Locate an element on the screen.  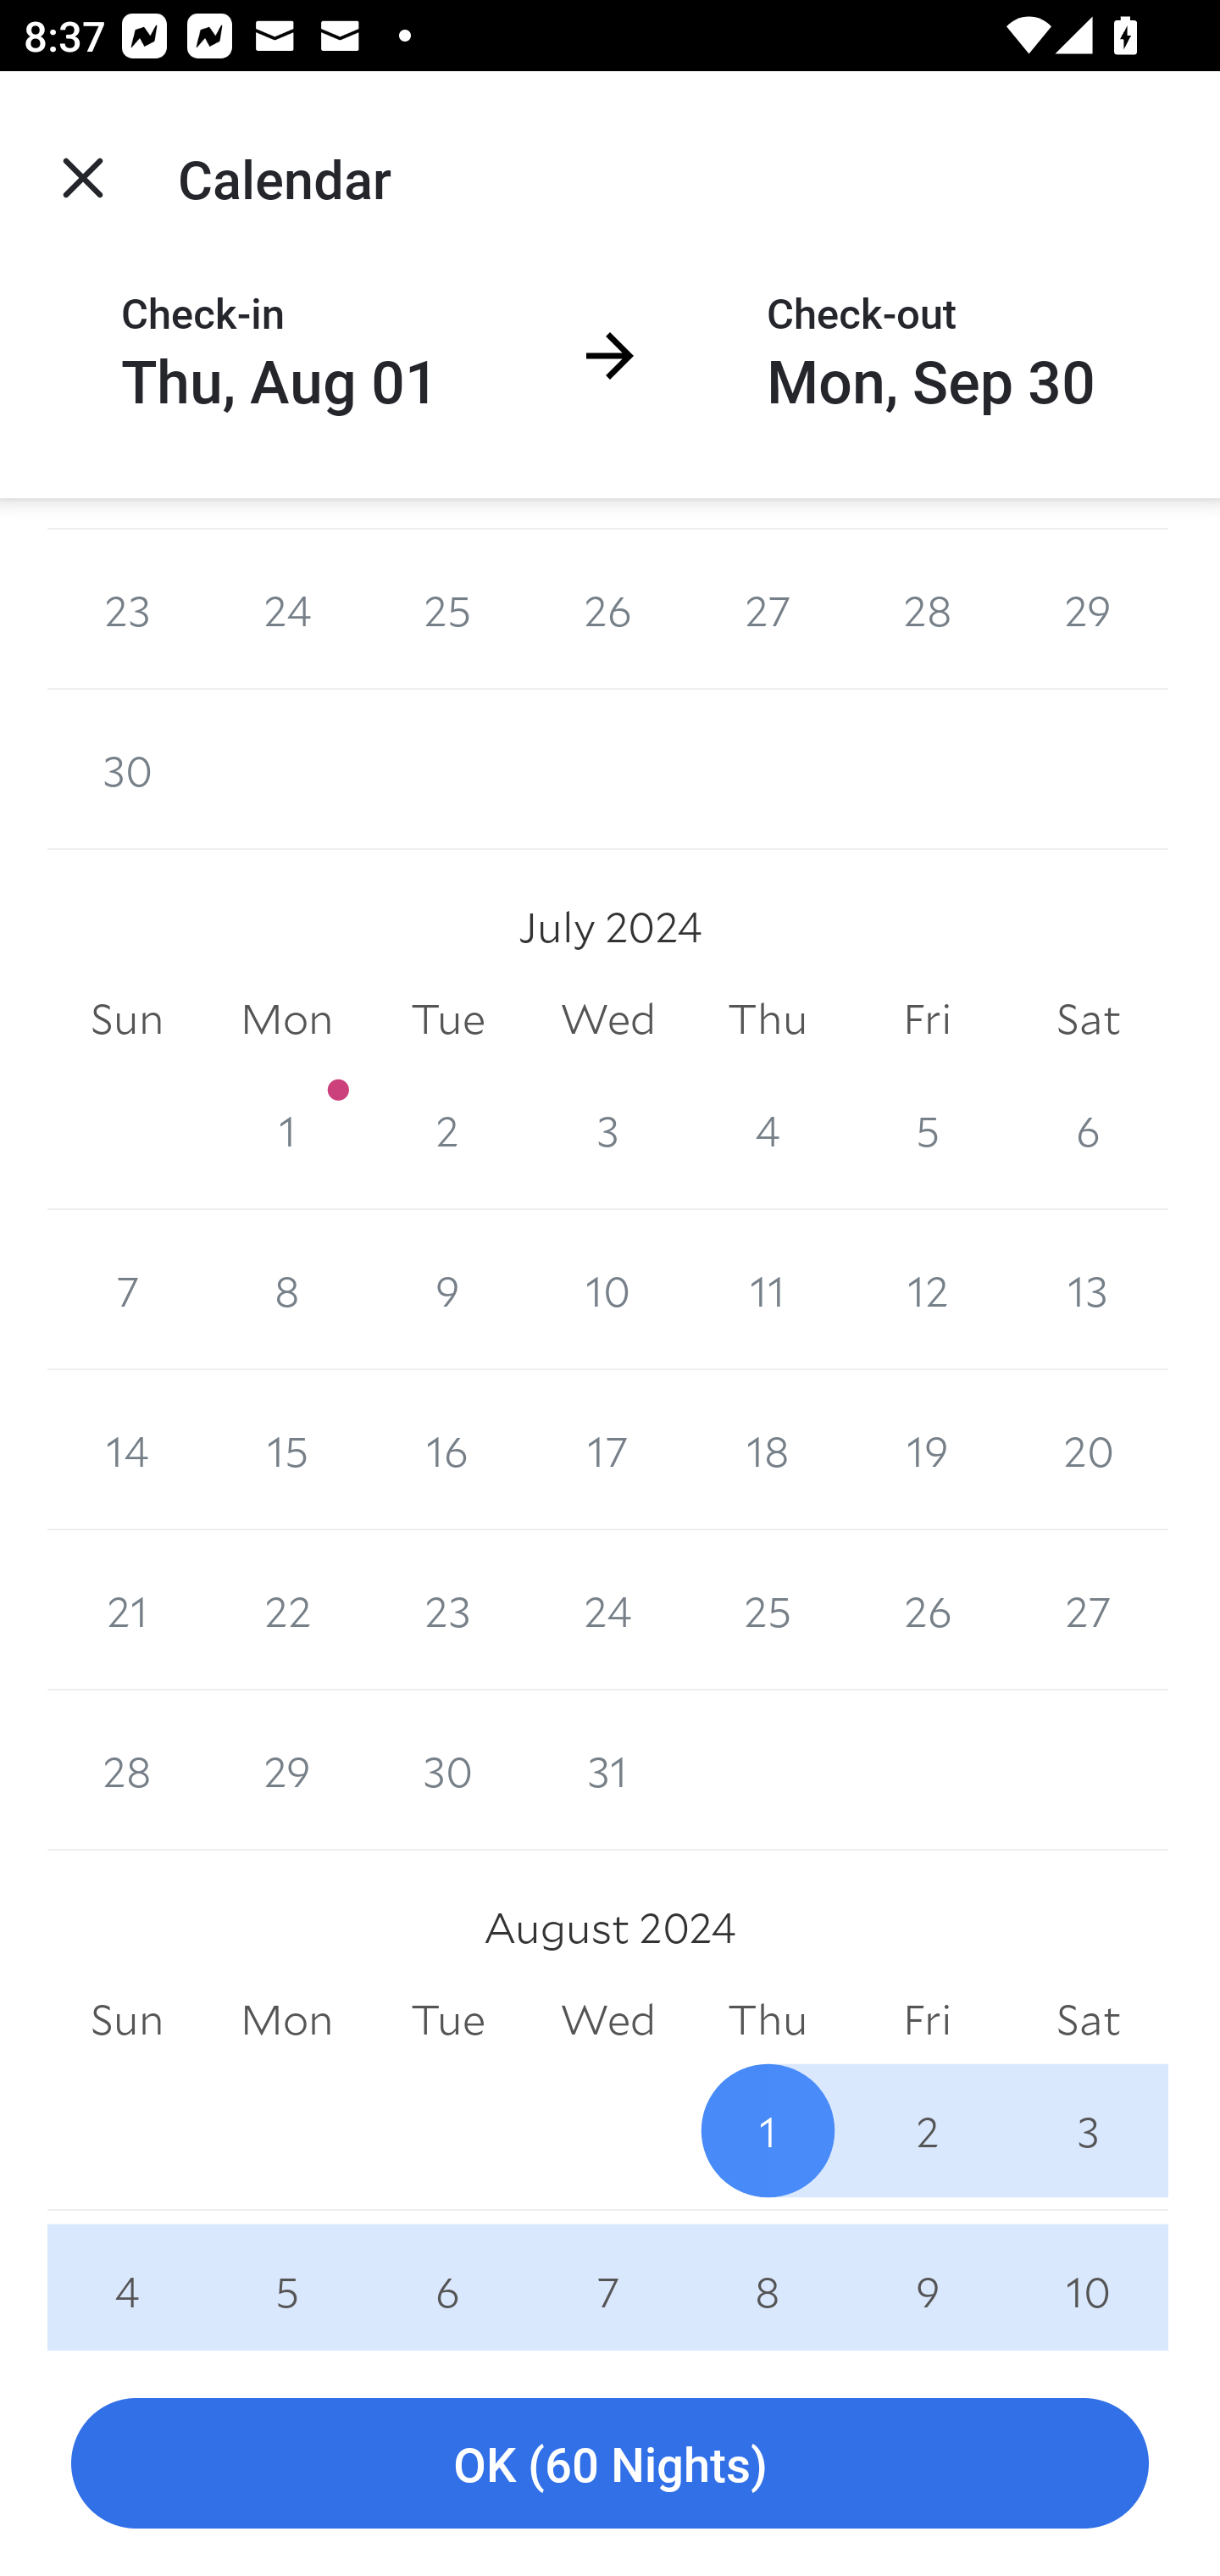
16 16 July 2024 is located at coordinates (447, 1450).